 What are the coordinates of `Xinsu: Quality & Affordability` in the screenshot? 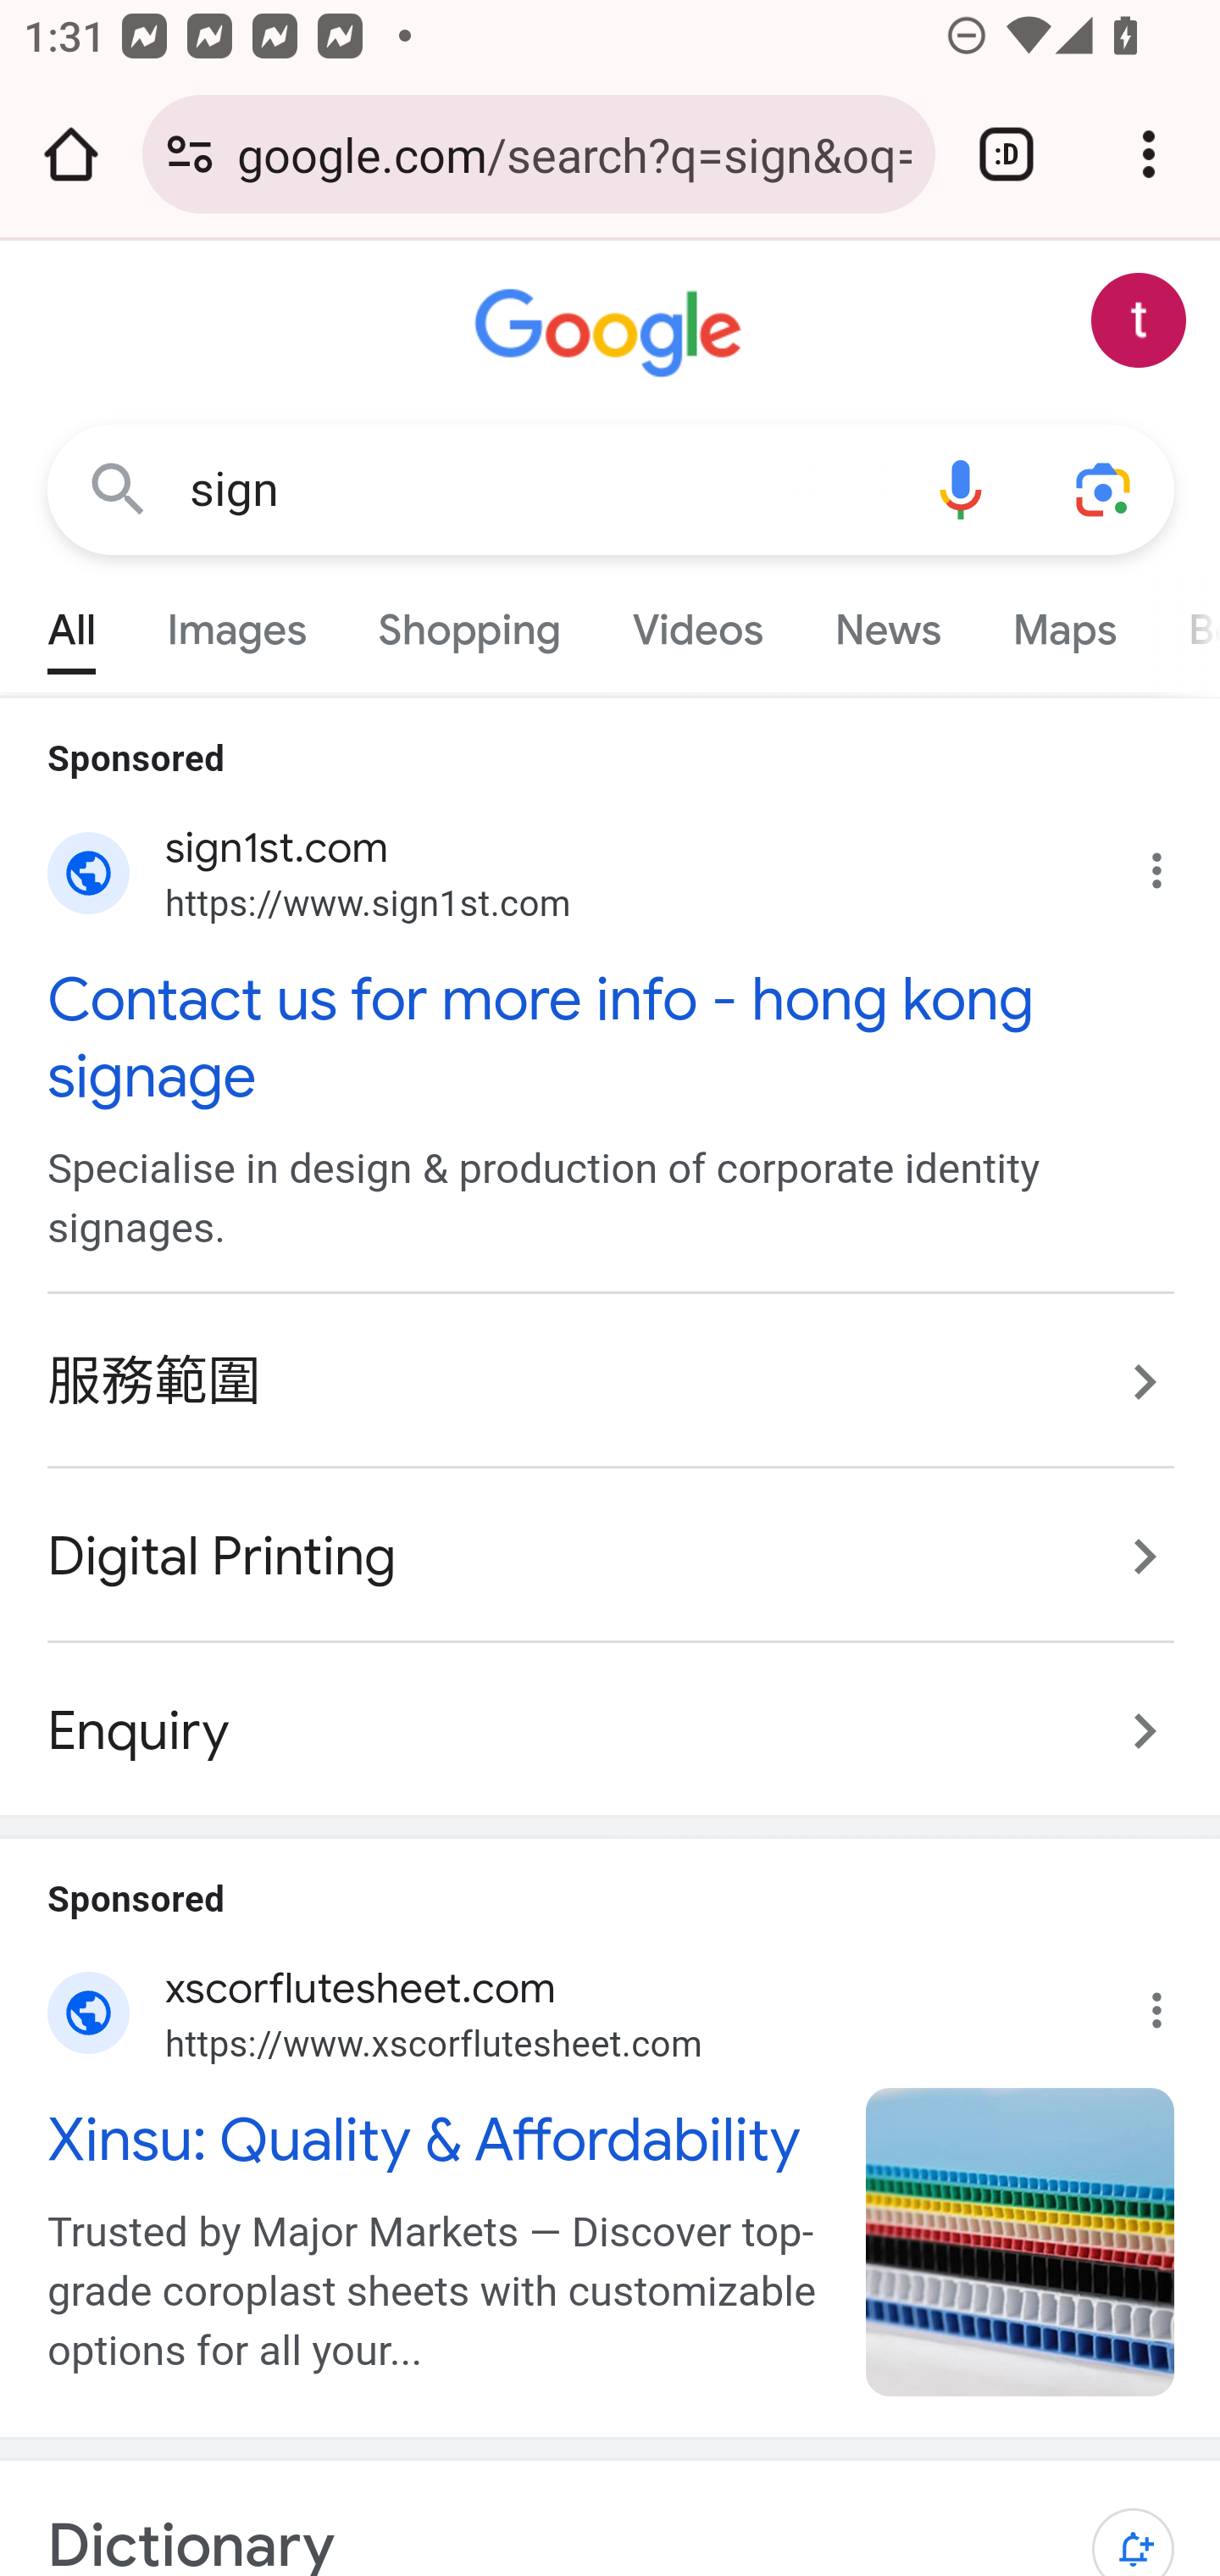 It's located at (439, 2137).